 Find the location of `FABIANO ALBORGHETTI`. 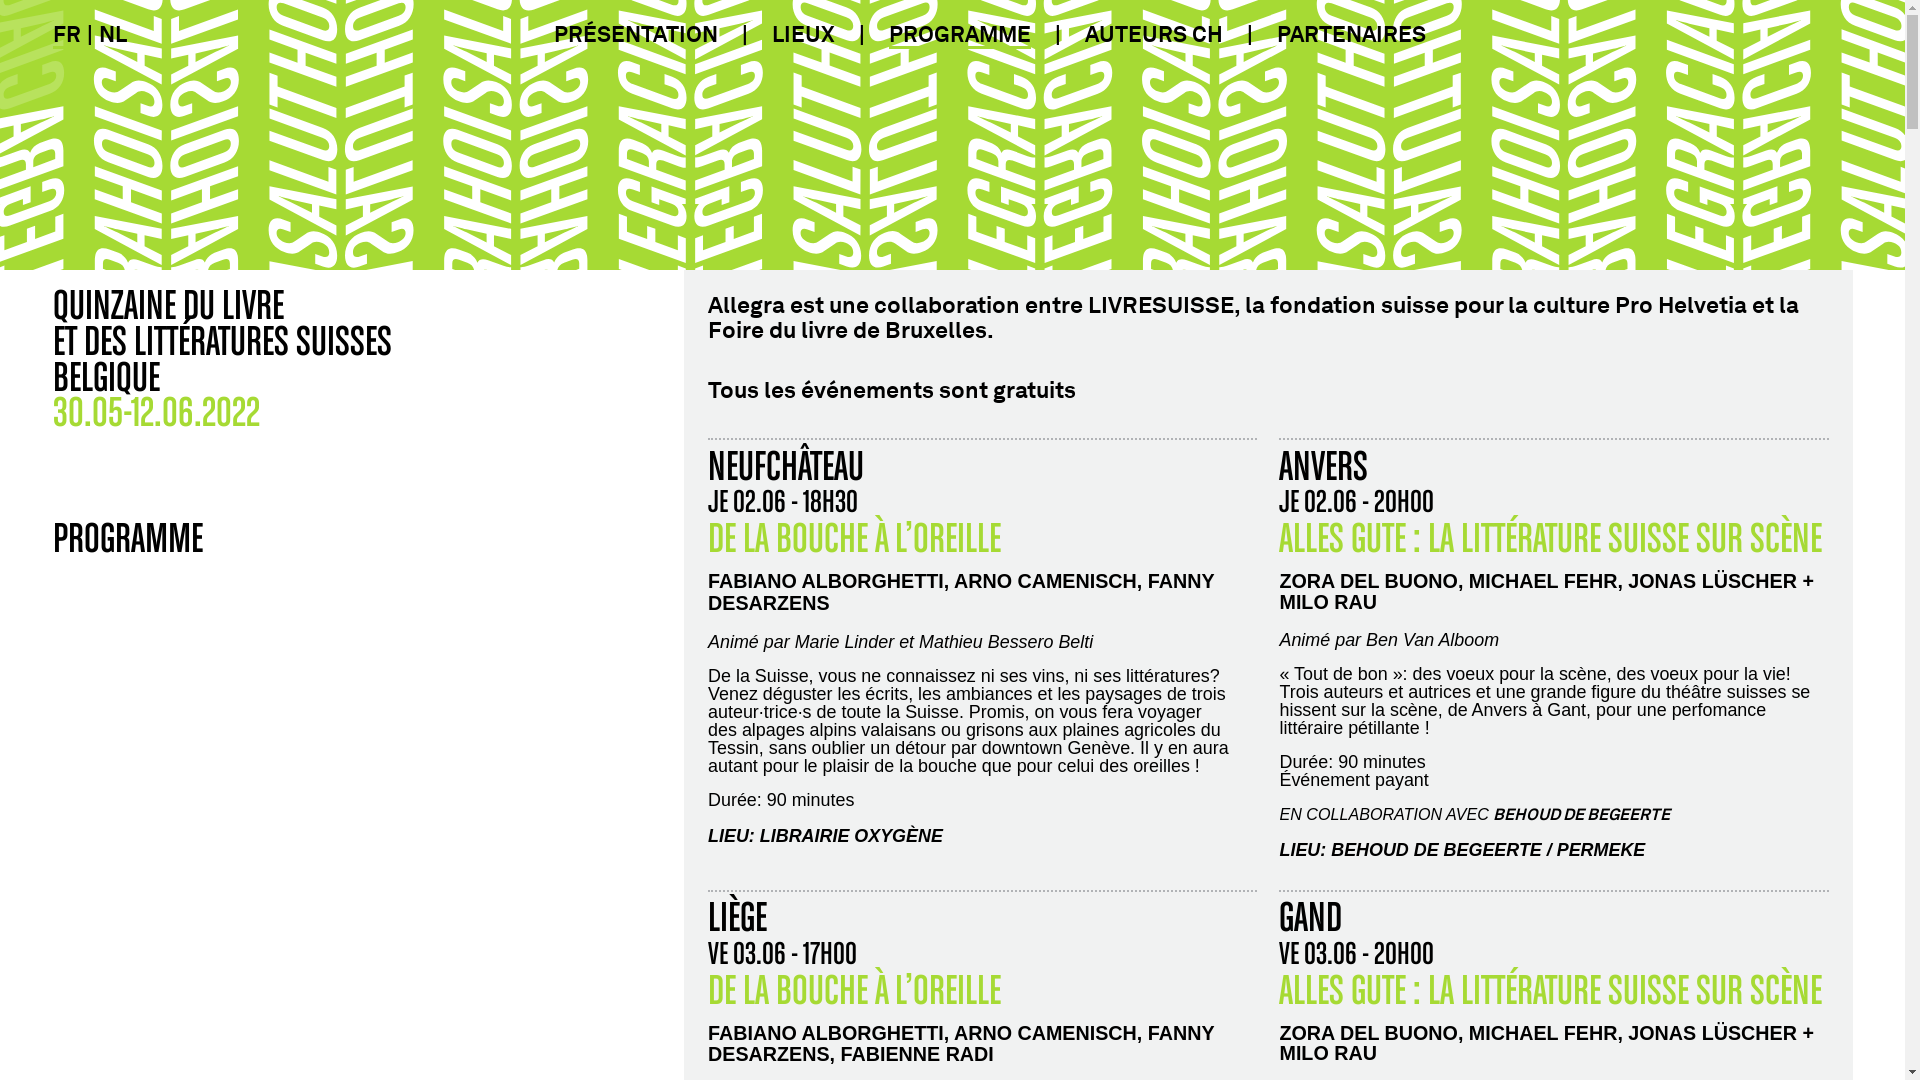

FABIANO ALBORGHETTI is located at coordinates (826, 1033).